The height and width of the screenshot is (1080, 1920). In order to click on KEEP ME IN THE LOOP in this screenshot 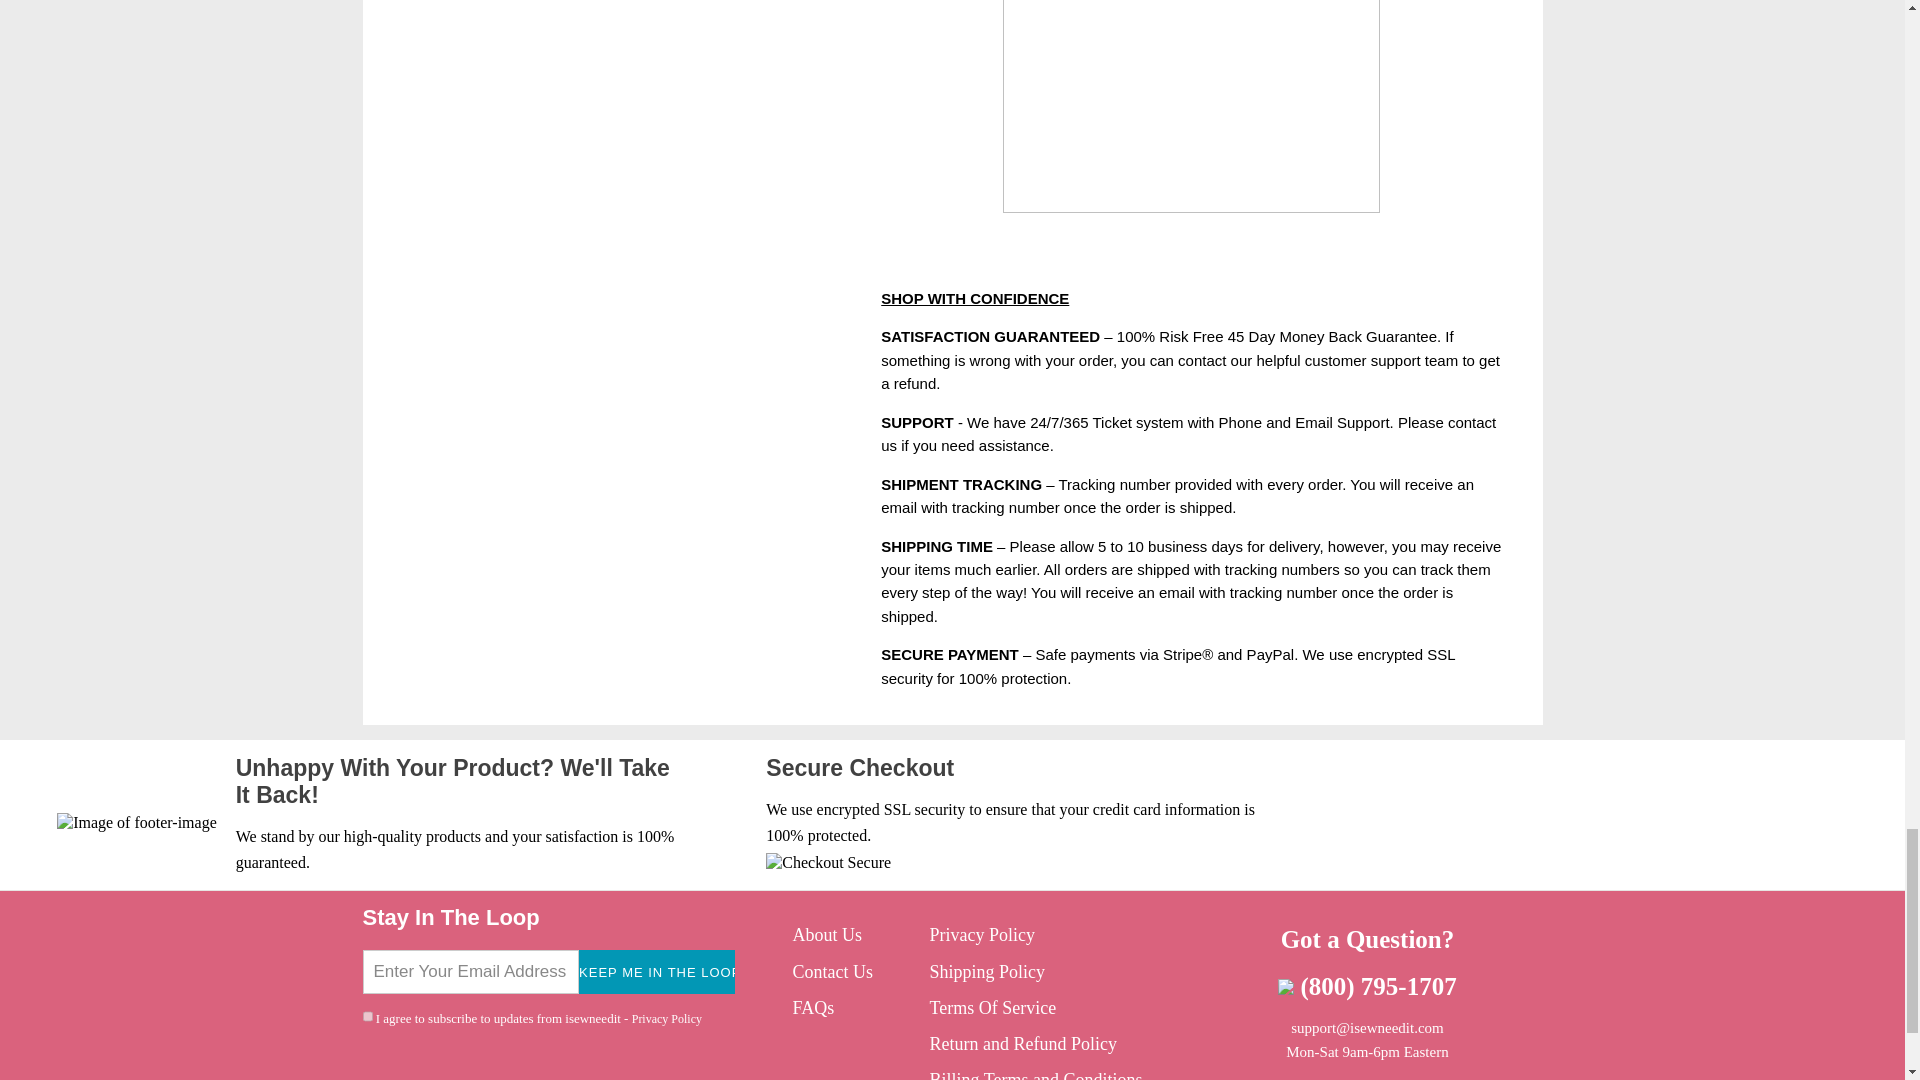, I will do `click(657, 972)`.